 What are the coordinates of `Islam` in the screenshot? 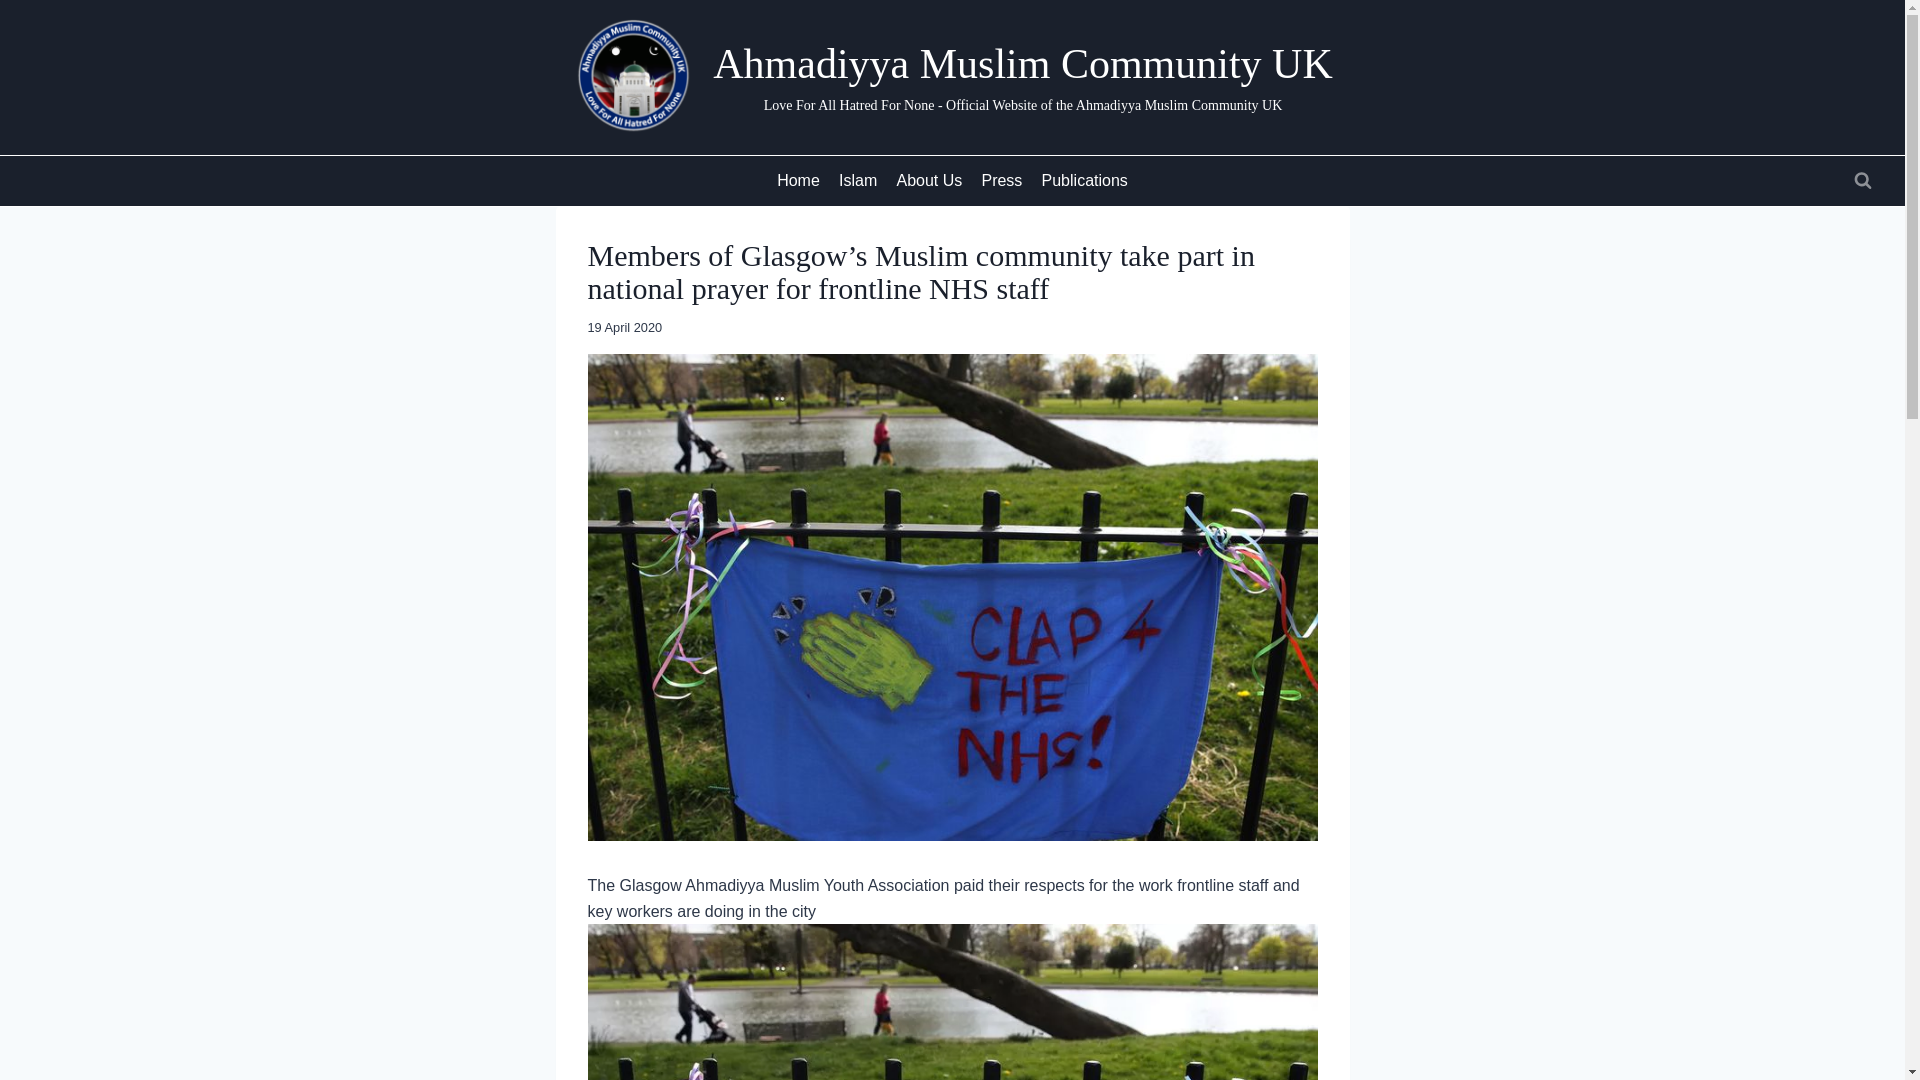 It's located at (857, 181).